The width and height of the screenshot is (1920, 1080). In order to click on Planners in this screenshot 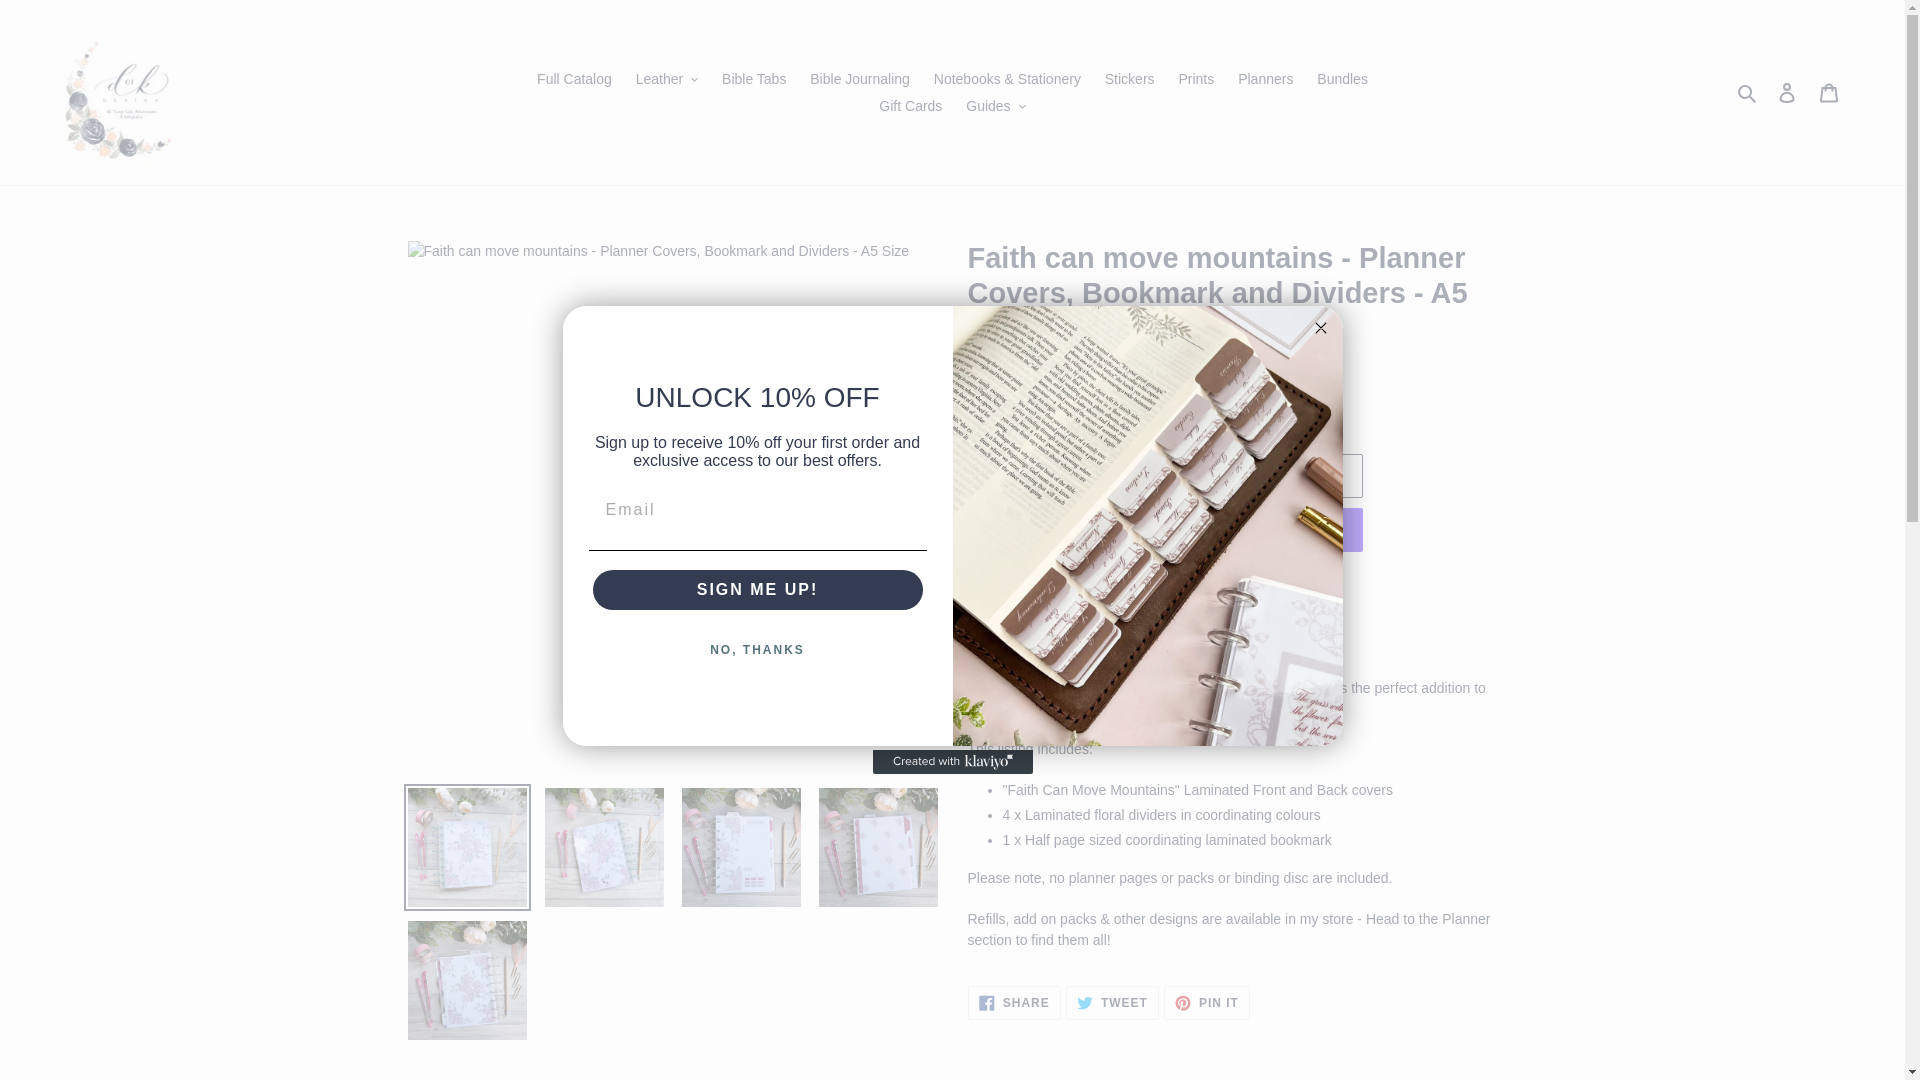, I will do `click(1266, 78)`.